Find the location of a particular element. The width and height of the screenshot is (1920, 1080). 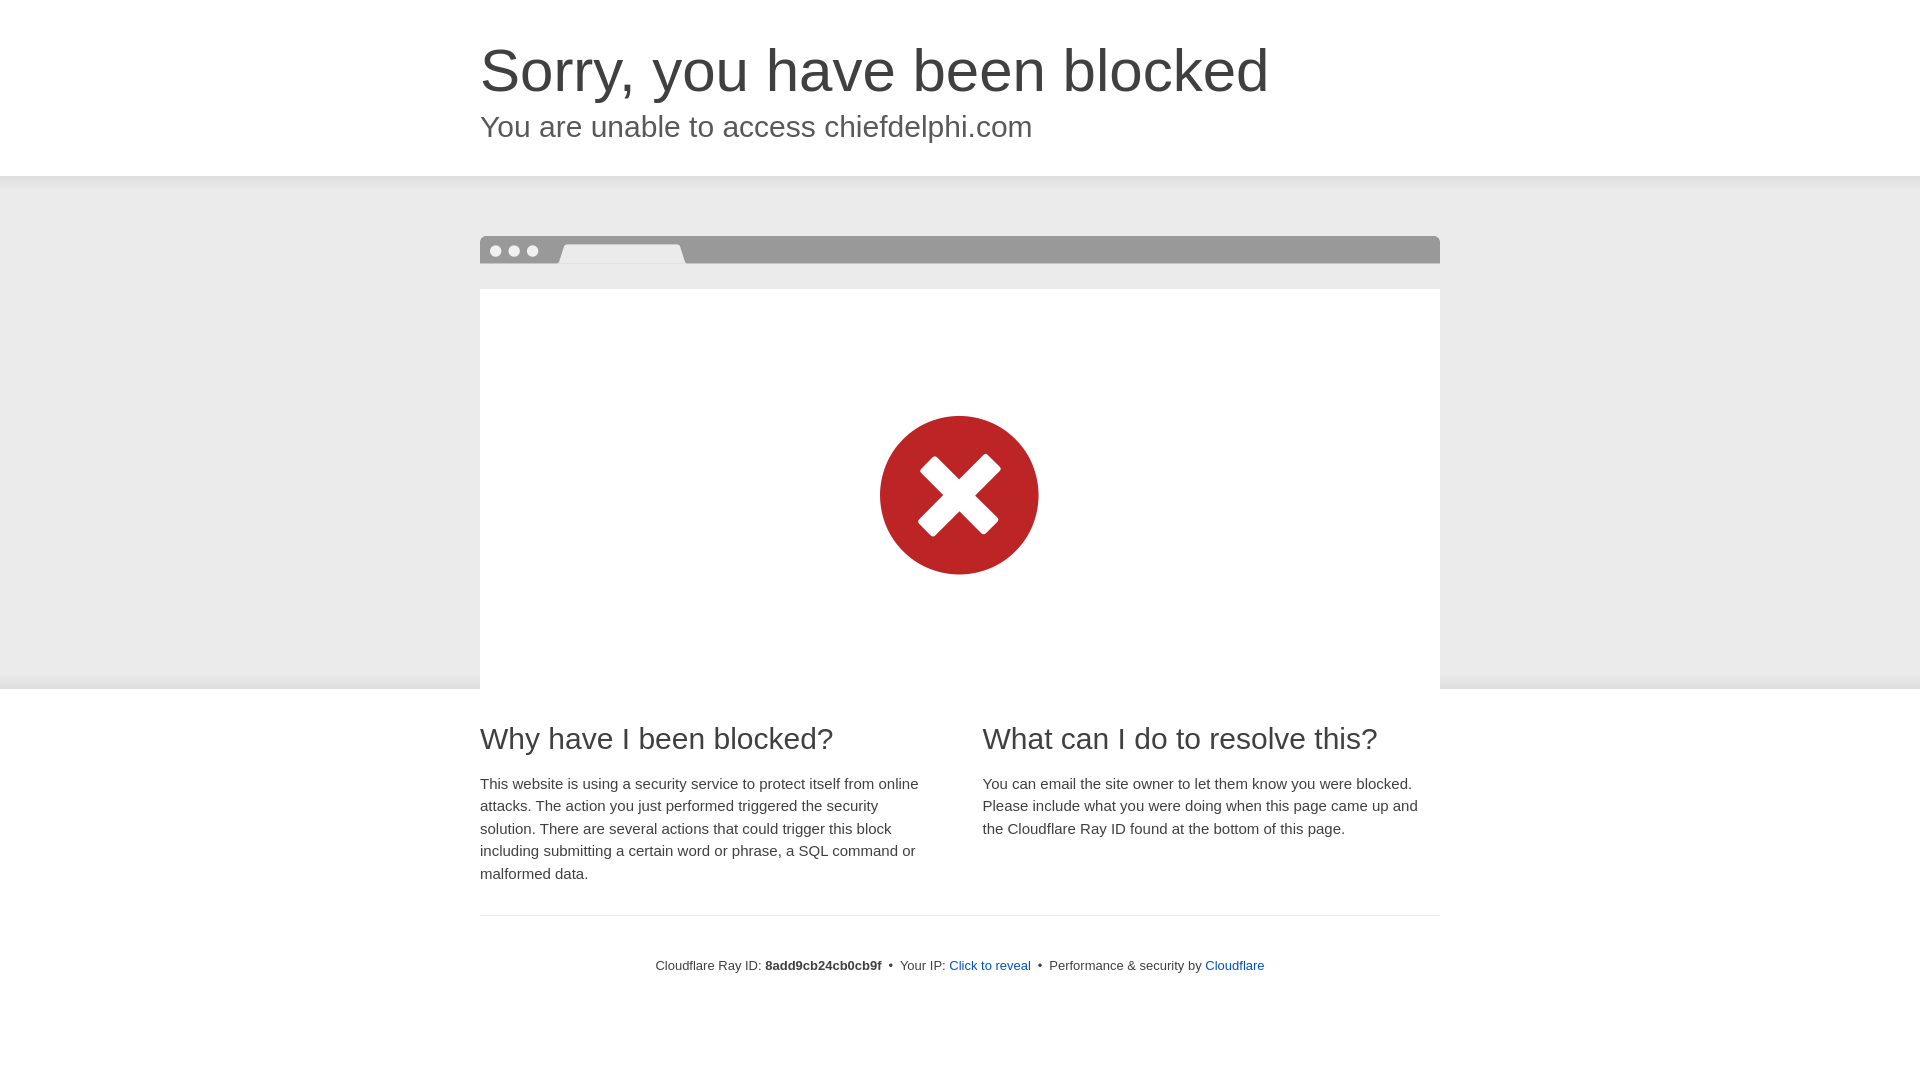

Click to reveal is located at coordinates (990, 966).